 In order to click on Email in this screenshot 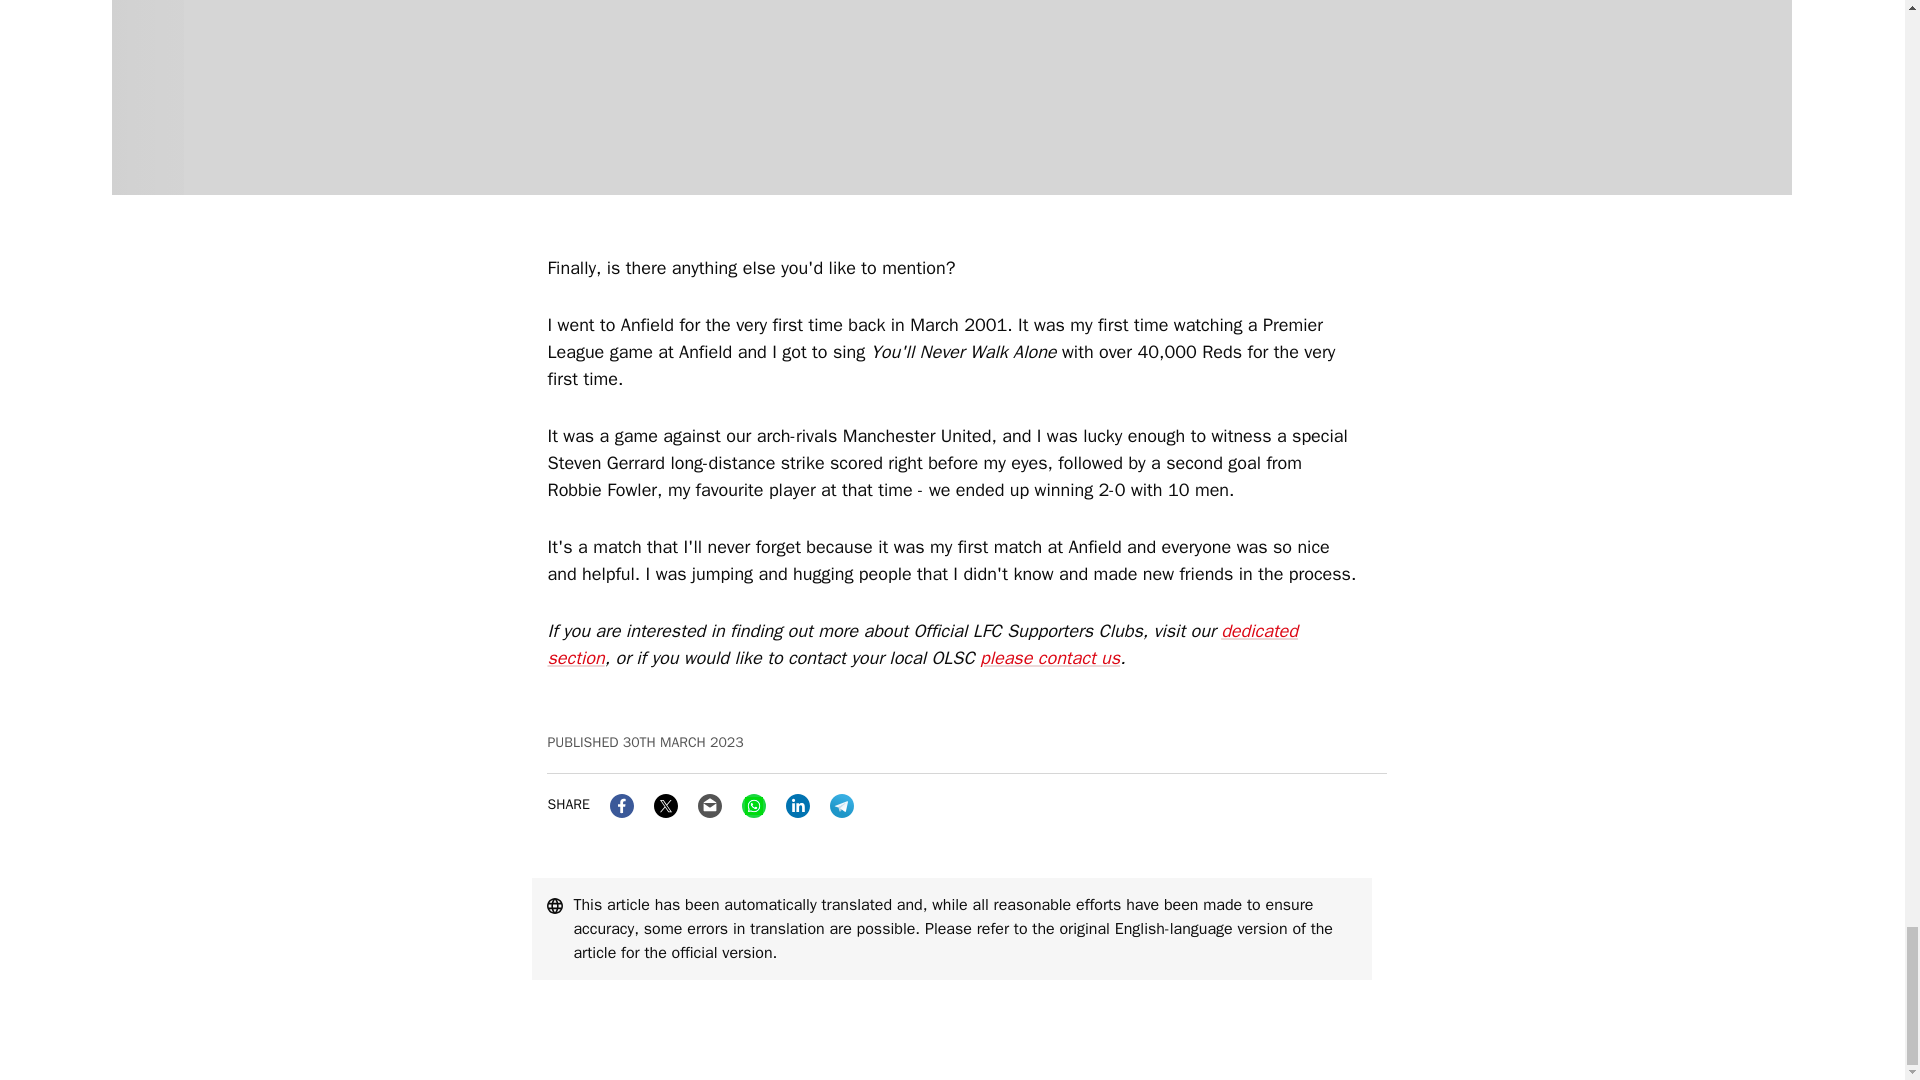, I will do `click(710, 805)`.